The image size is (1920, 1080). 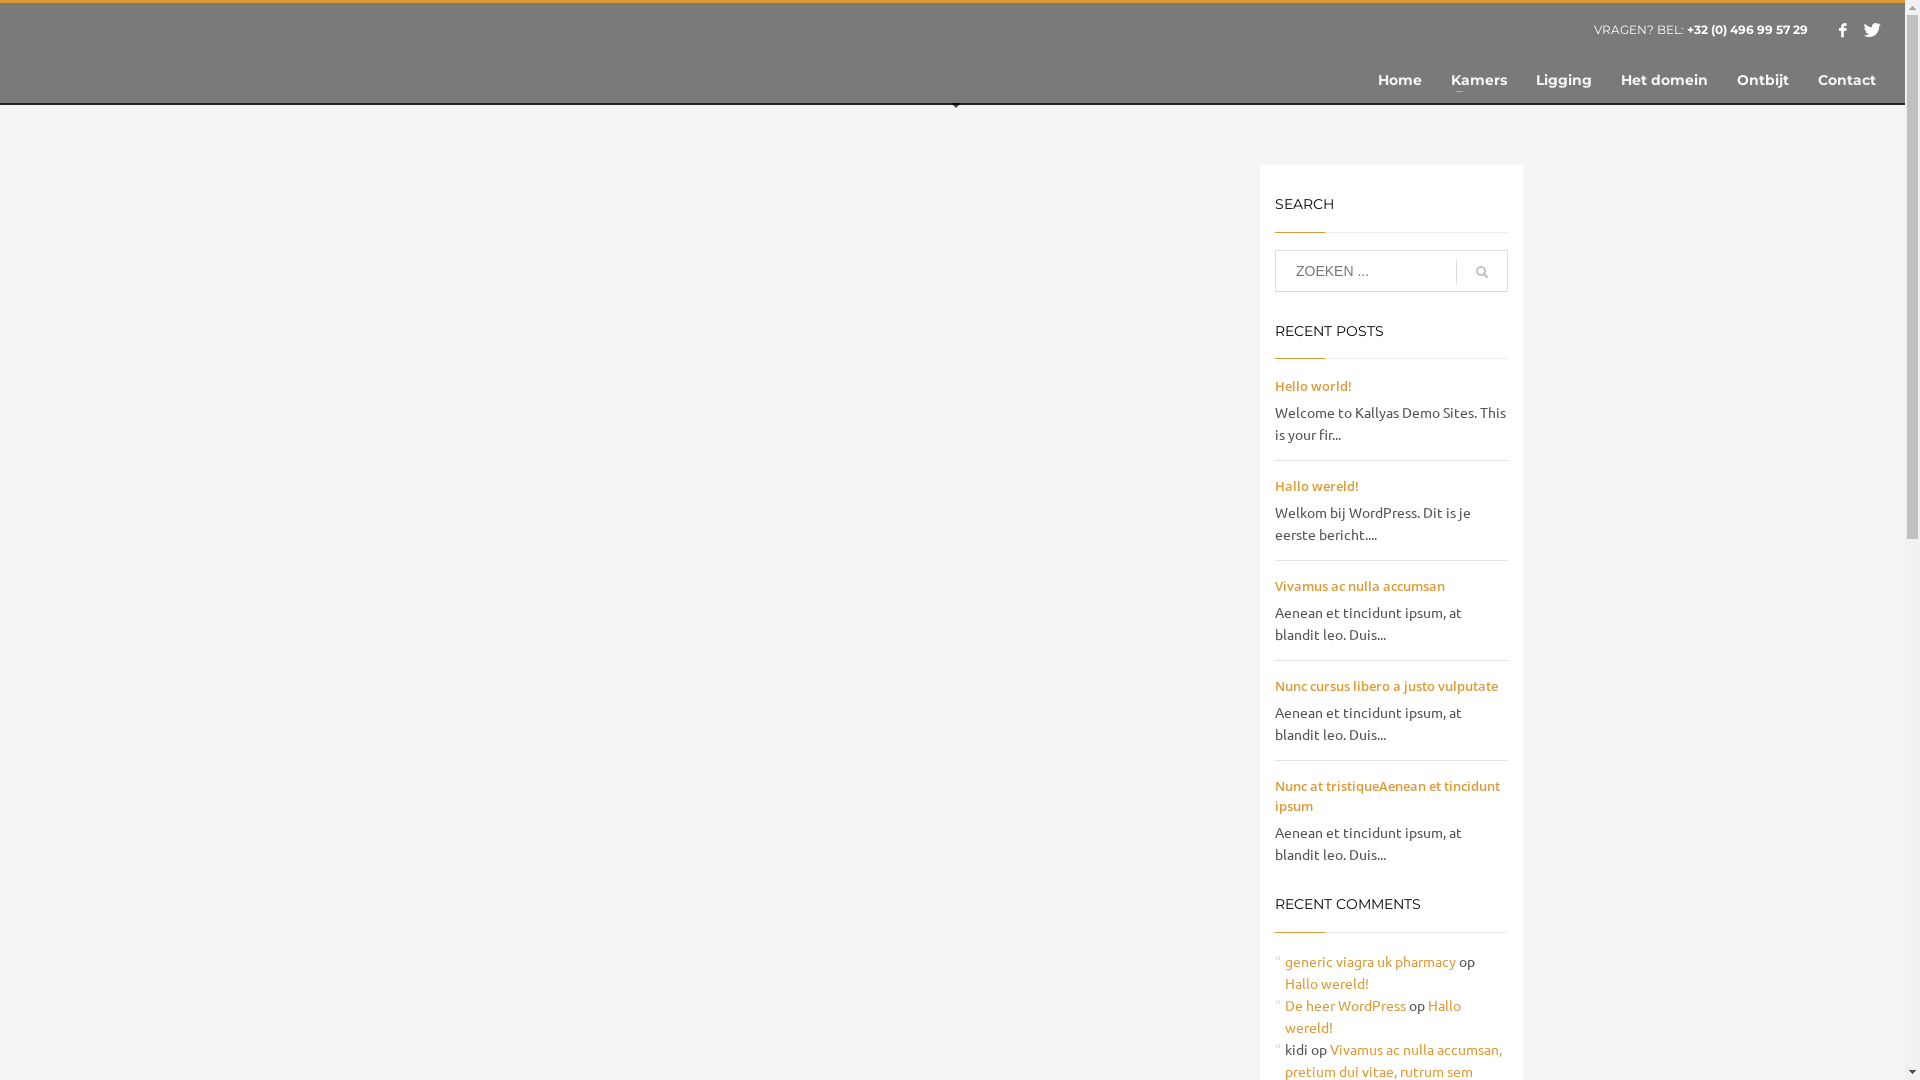 I want to click on go, so click(x=1482, y=272).